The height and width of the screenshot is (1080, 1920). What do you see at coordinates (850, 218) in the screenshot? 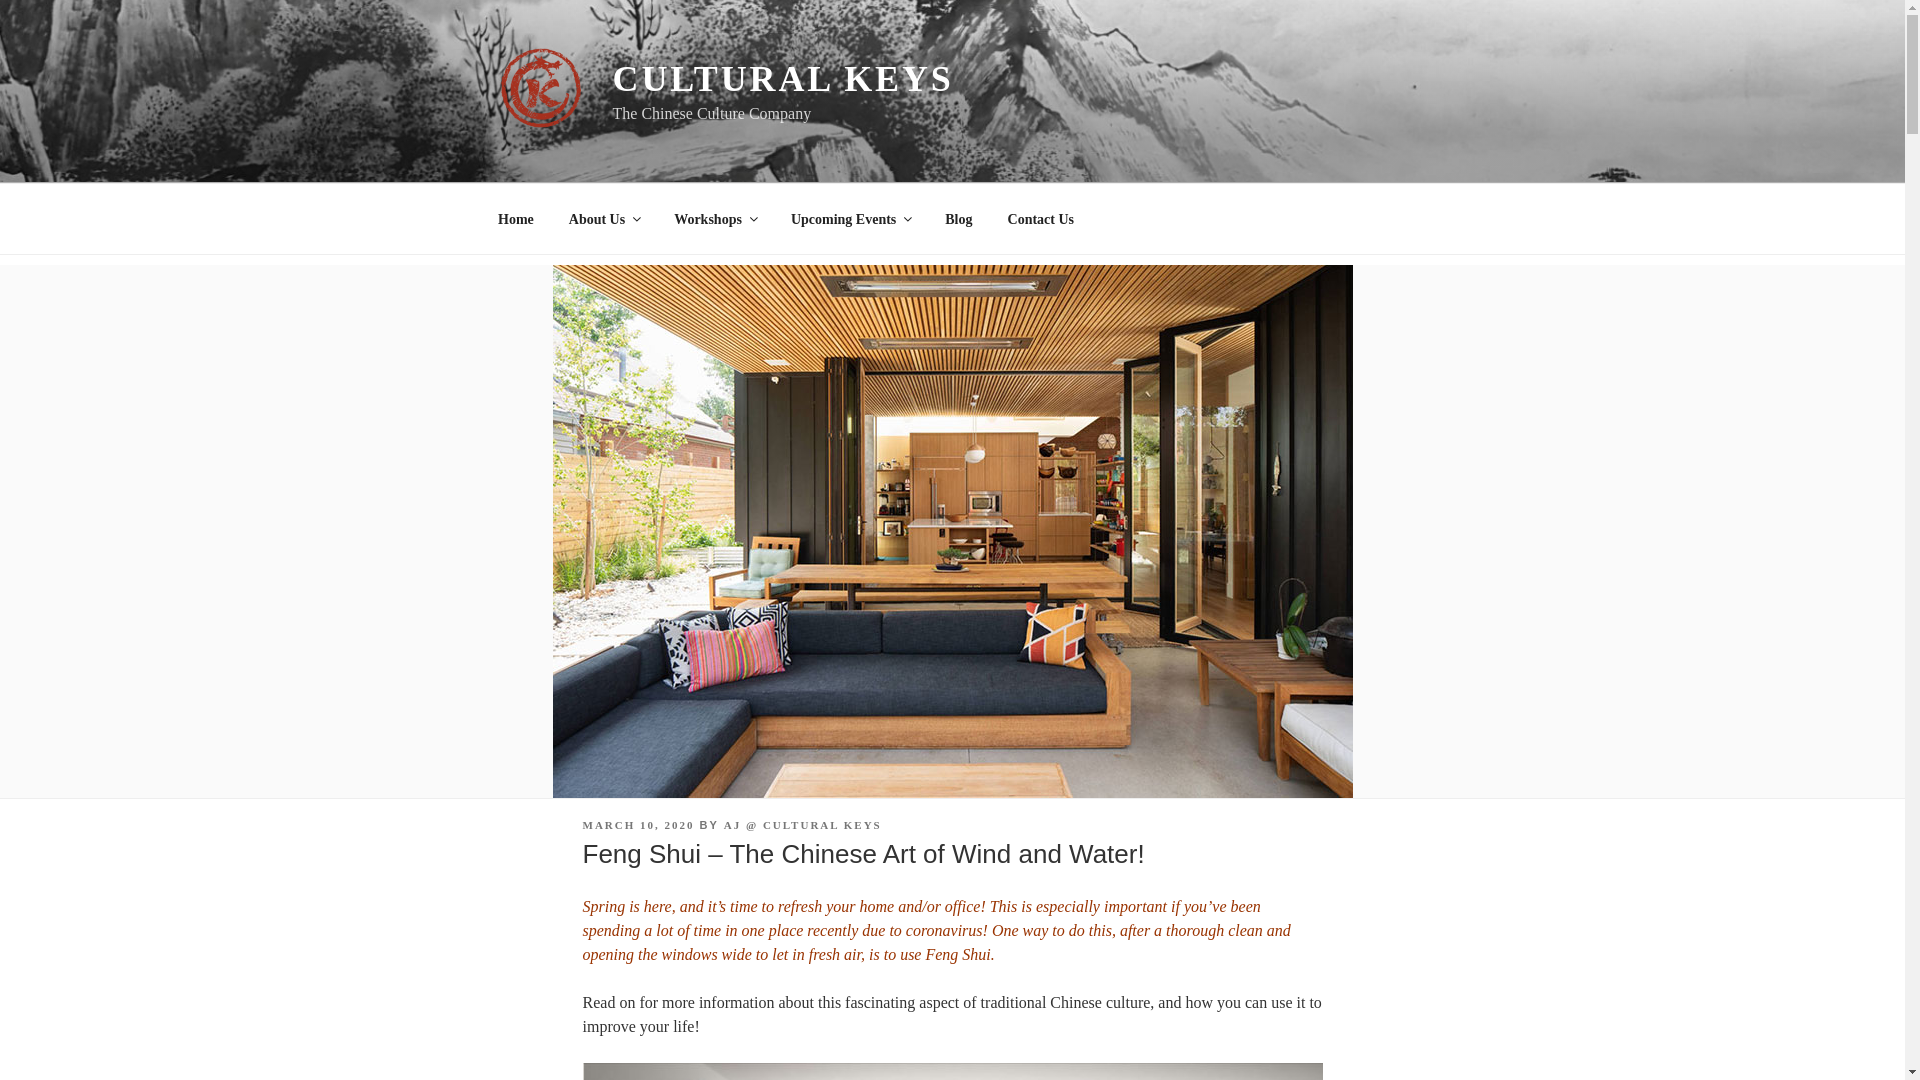
I see `Upcoming Events` at bounding box center [850, 218].